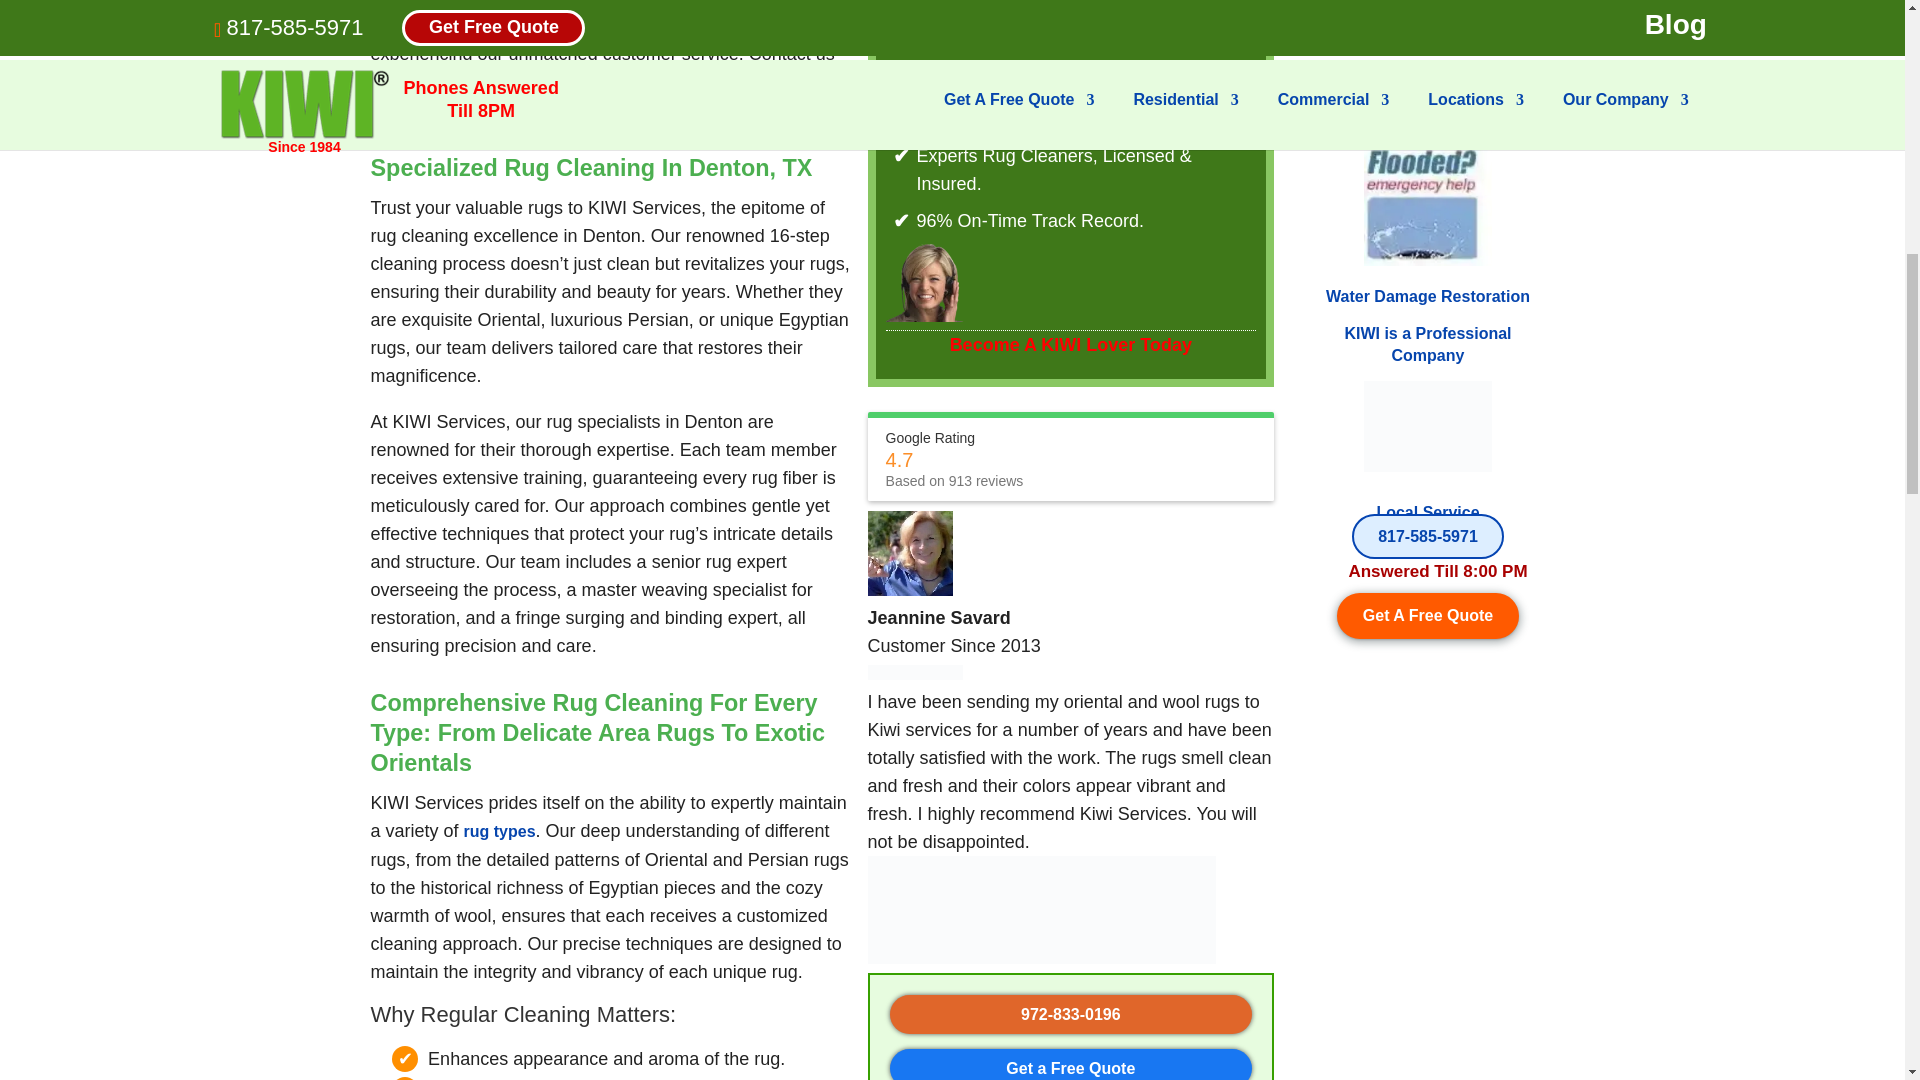  Describe the element at coordinates (1428, 615) in the screenshot. I see `Get Free Quote On This Week's Special` at that location.